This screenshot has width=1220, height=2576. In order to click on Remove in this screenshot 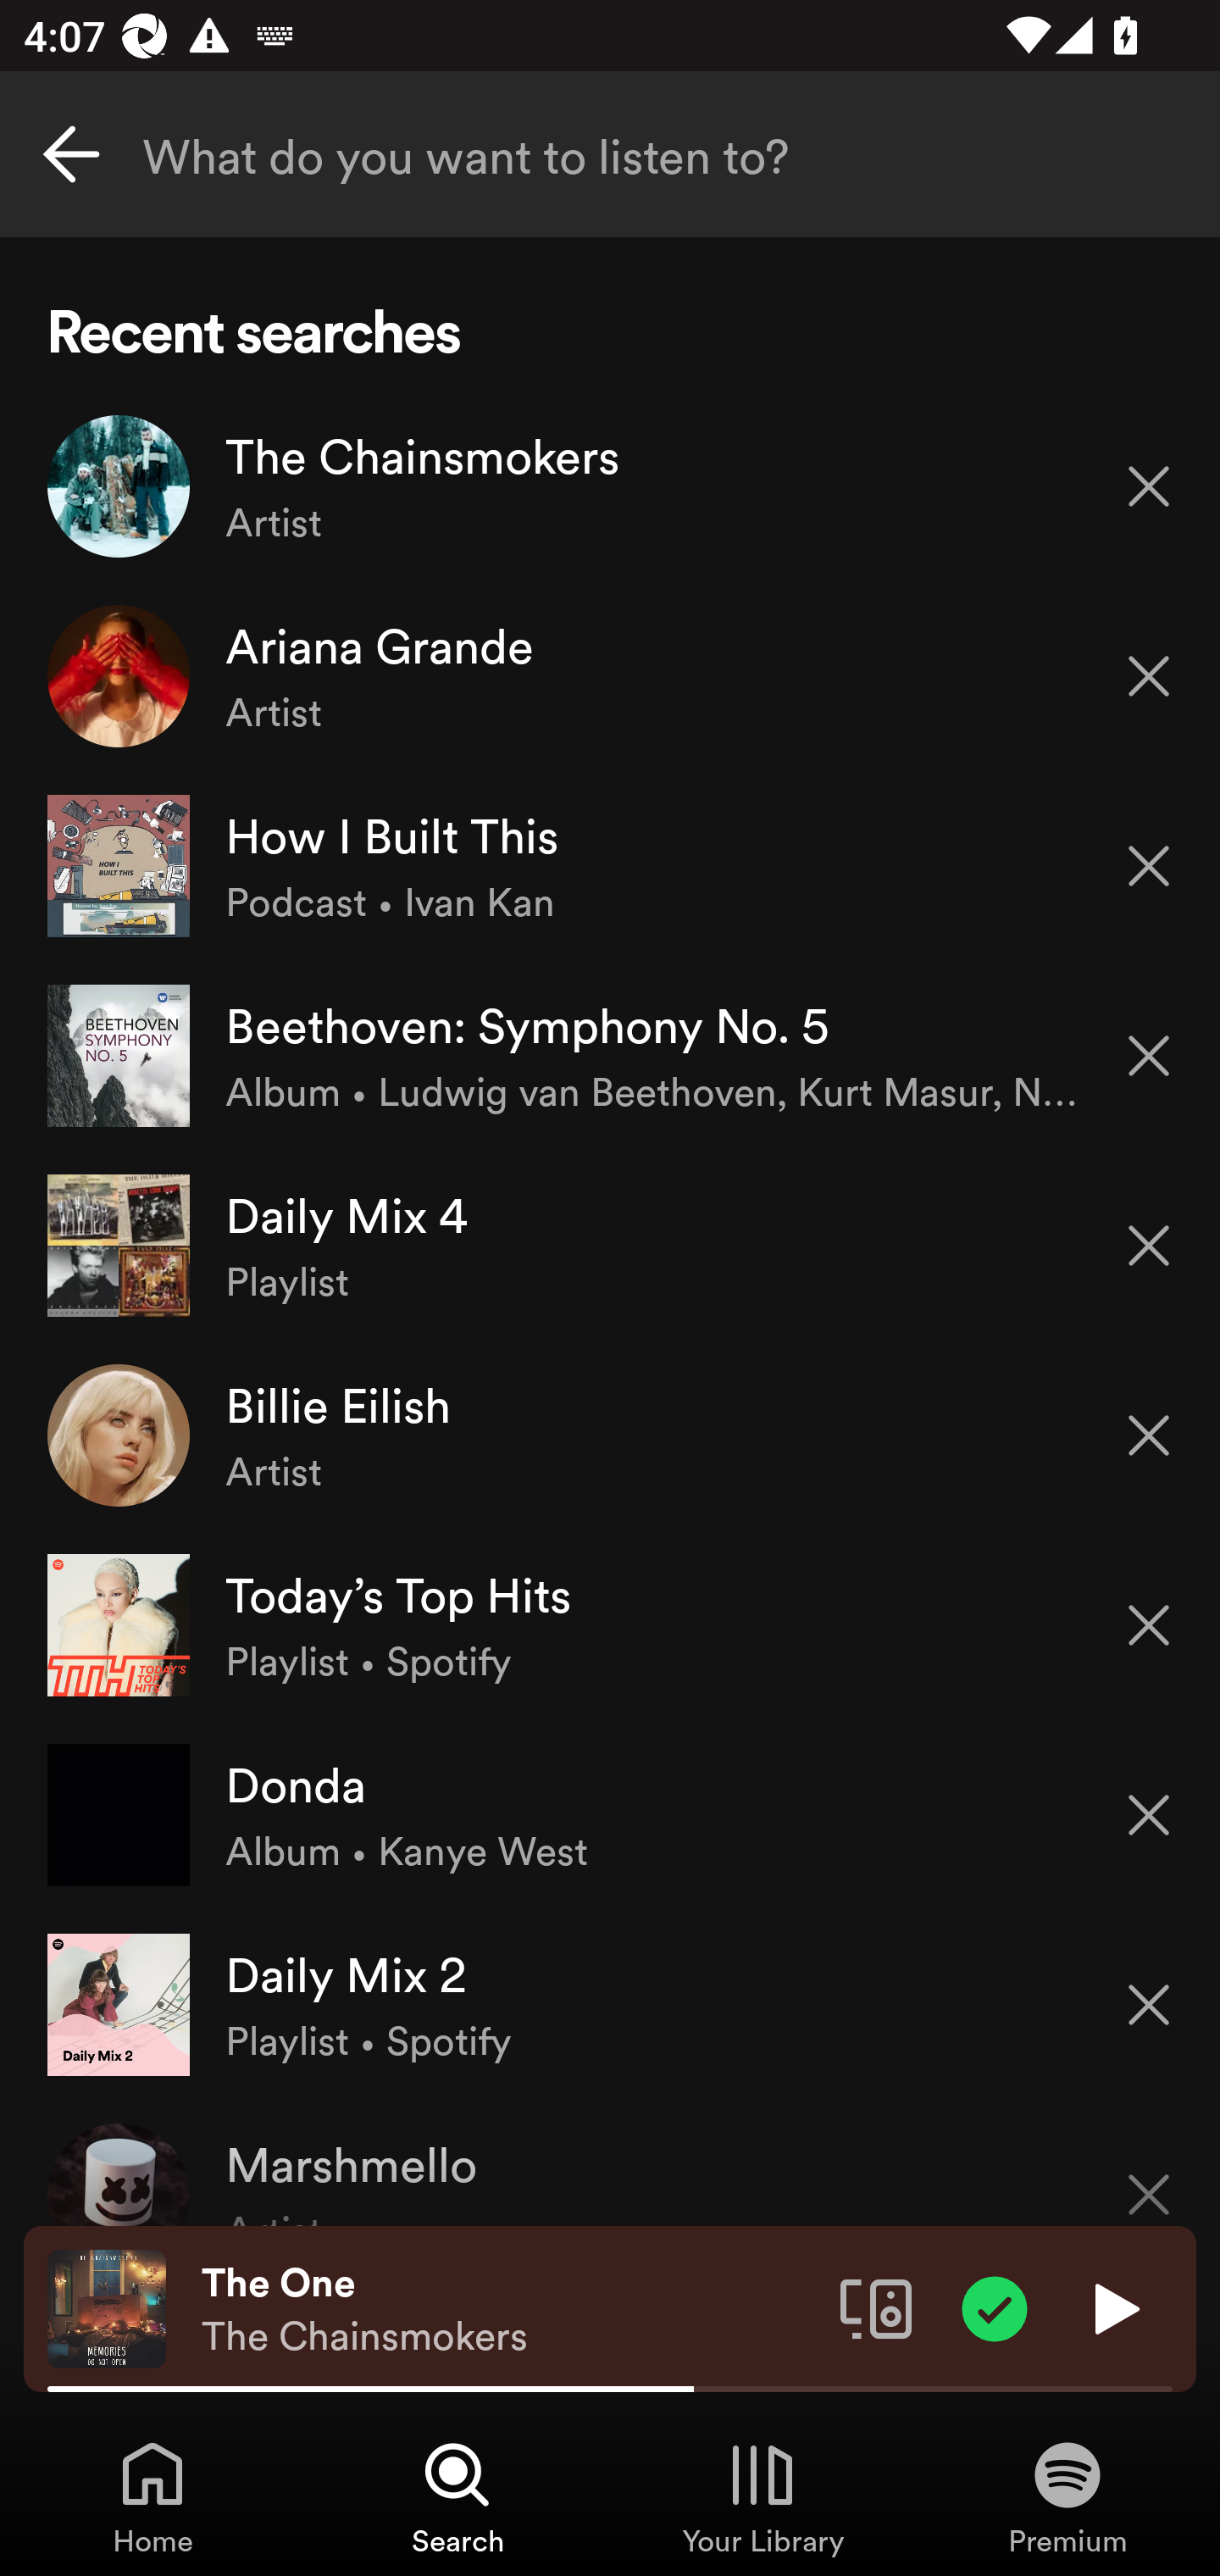, I will do `click(1149, 1246)`.